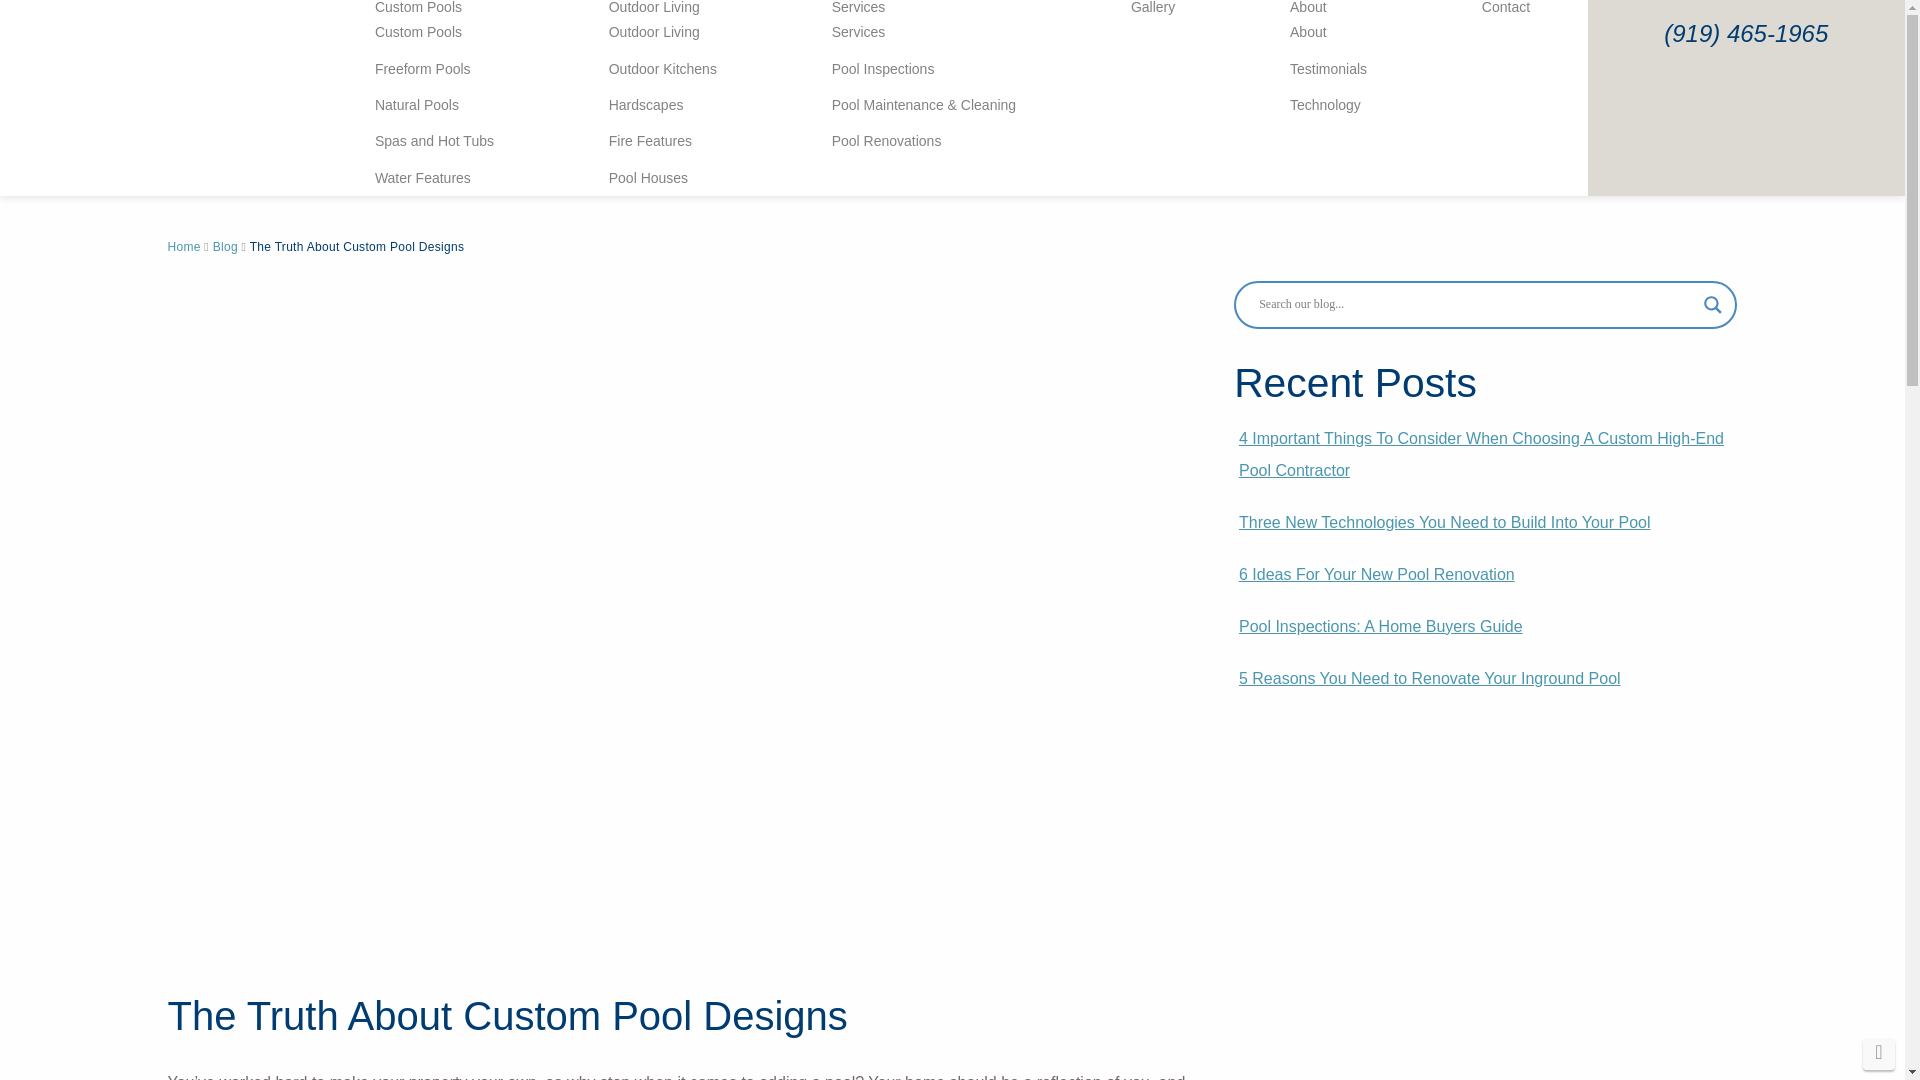 Image resolution: width=1920 pixels, height=1080 pixels. I want to click on Testimonials, so click(1328, 68).